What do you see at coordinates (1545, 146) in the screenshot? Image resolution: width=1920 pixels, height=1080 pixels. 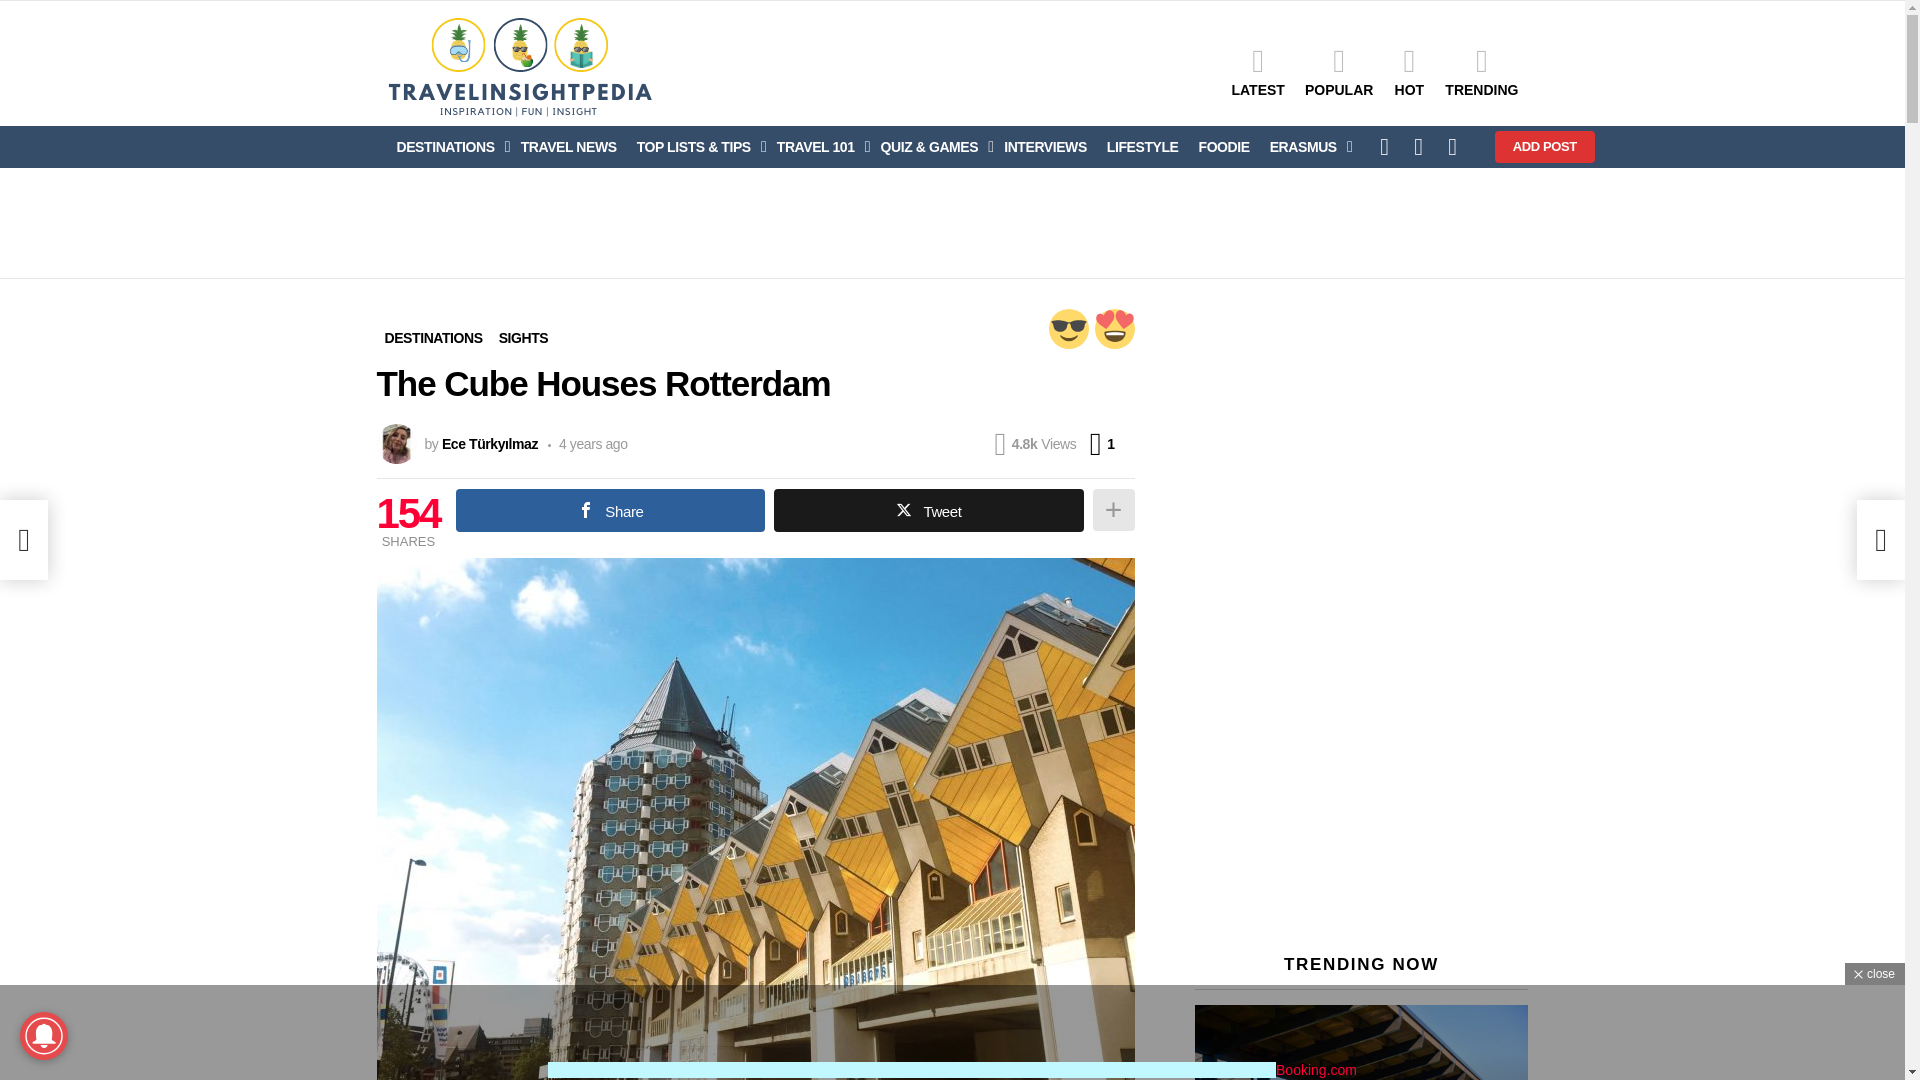 I see `ADD POST` at bounding box center [1545, 146].